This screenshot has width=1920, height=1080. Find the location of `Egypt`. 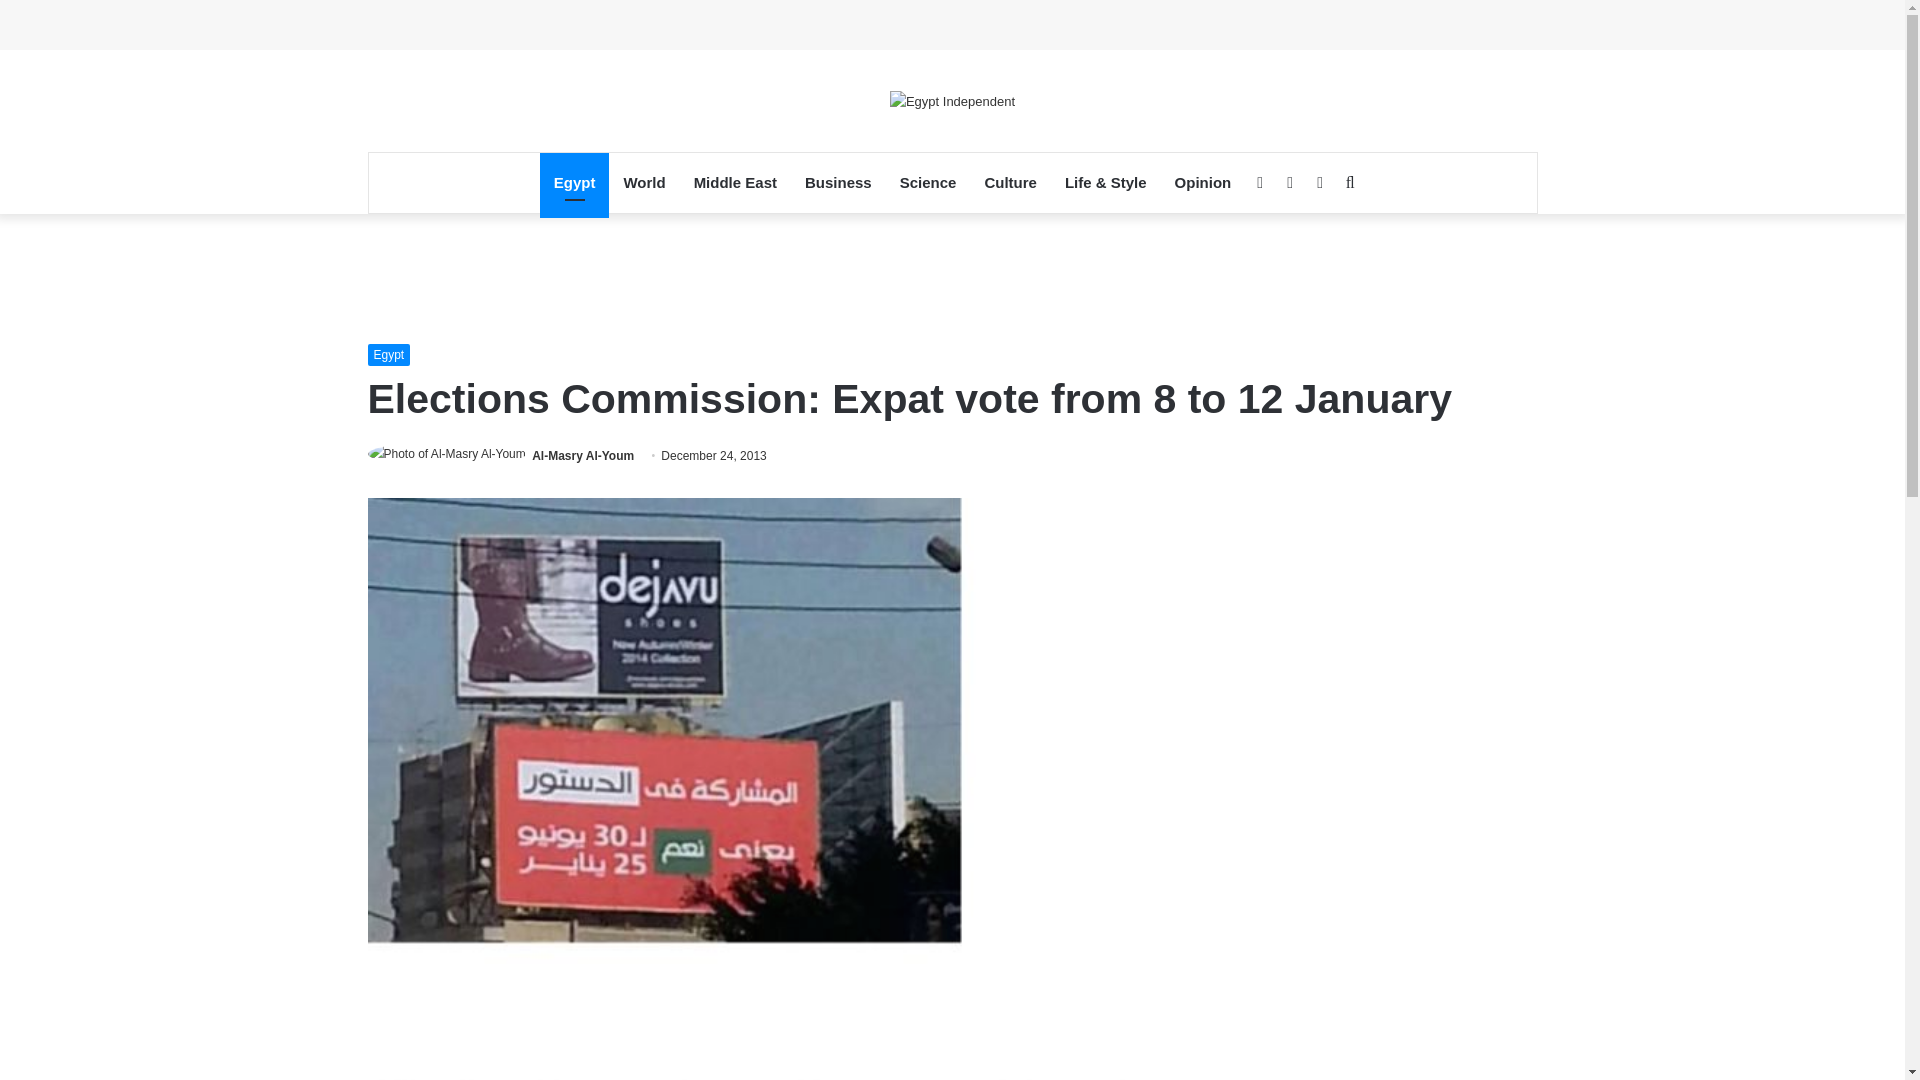

Egypt is located at coordinates (574, 182).